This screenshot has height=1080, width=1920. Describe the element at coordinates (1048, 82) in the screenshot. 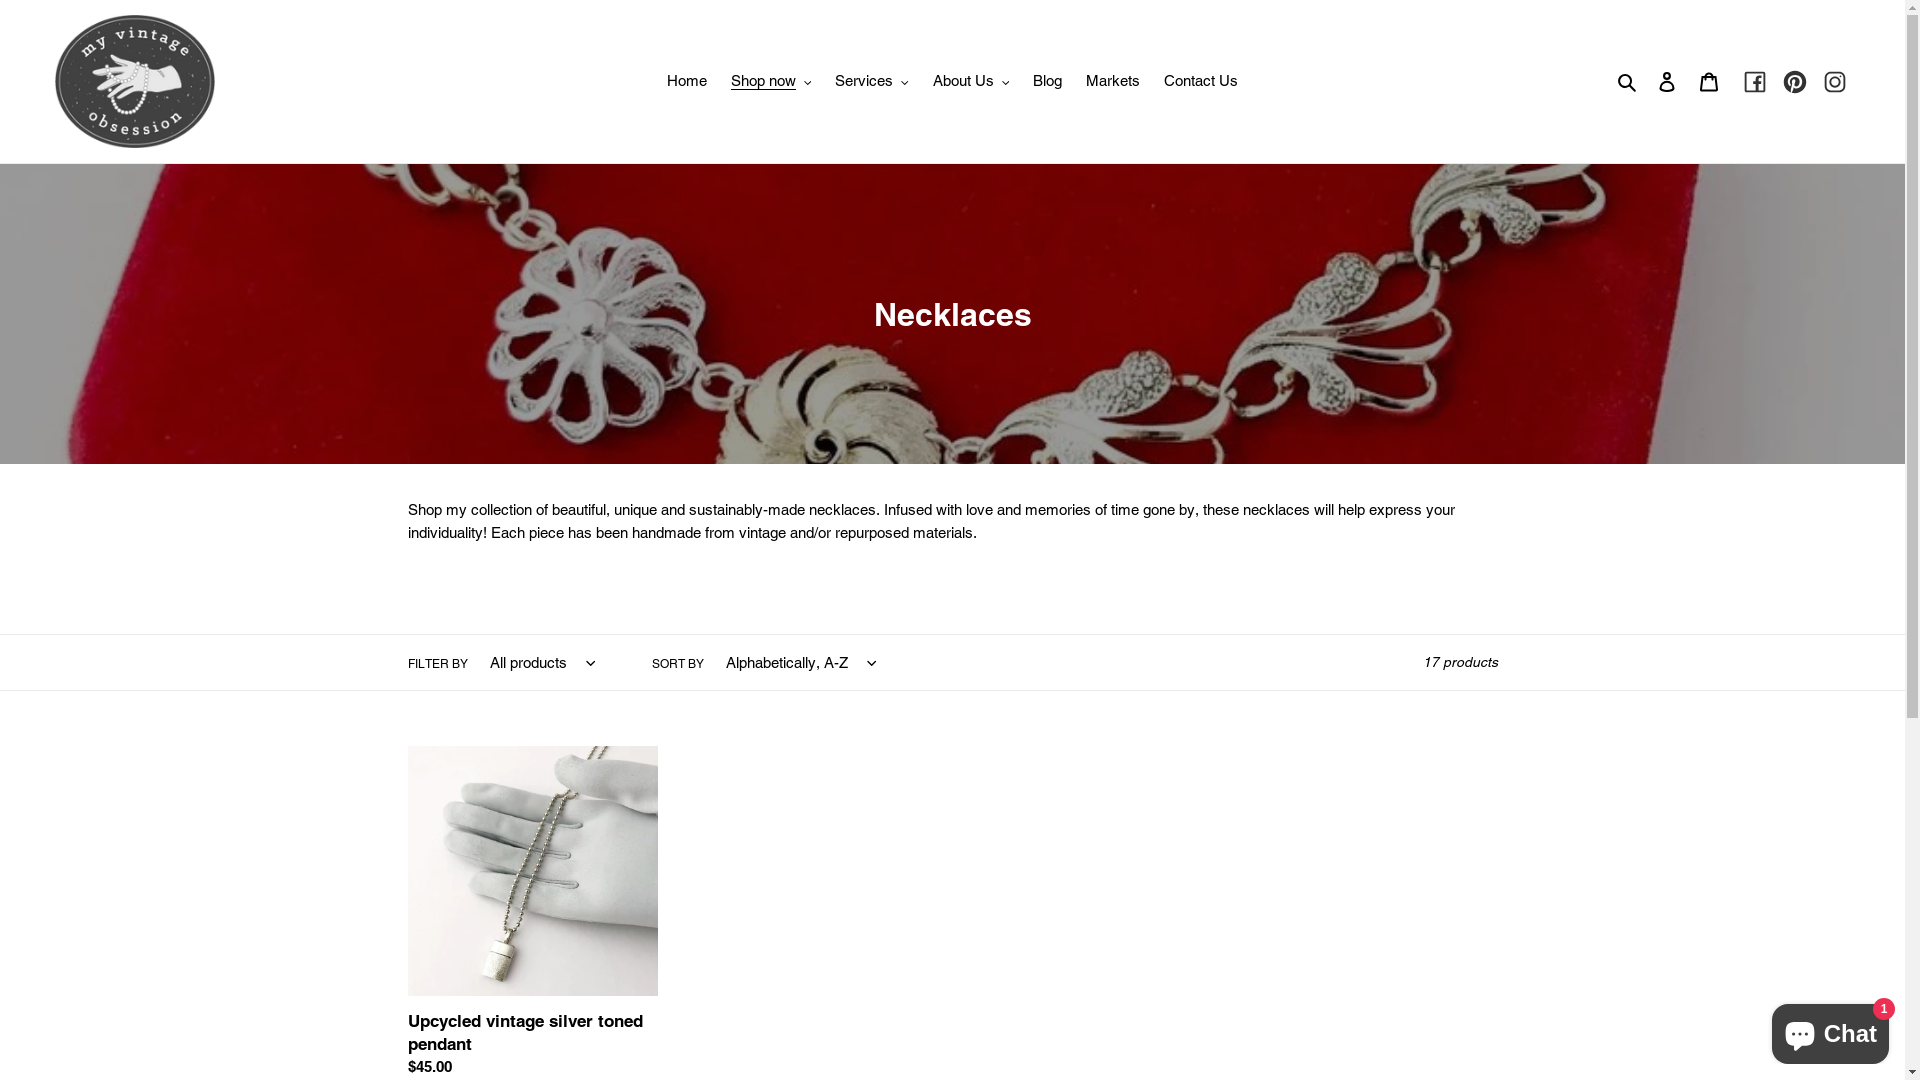

I see `Blog` at that location.